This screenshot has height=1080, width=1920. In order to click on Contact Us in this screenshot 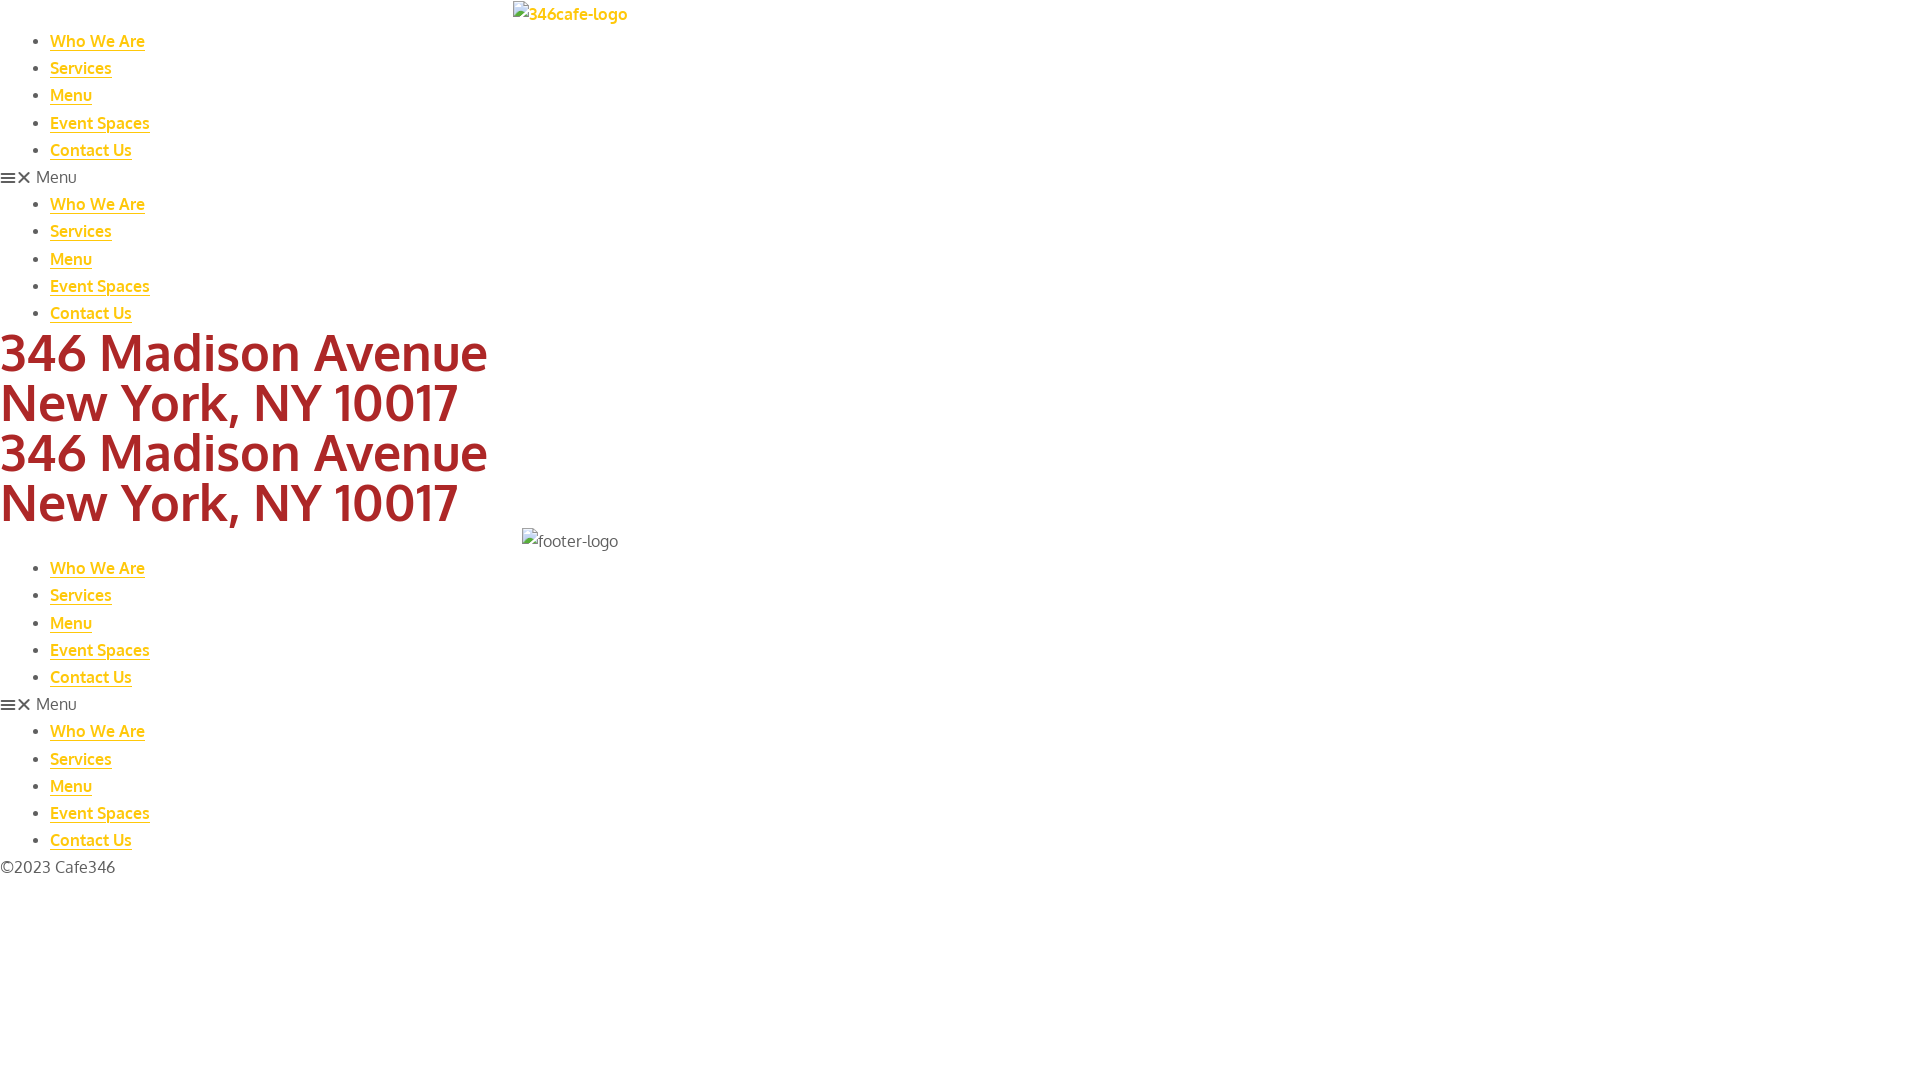, I will do `click(91, 150)`.